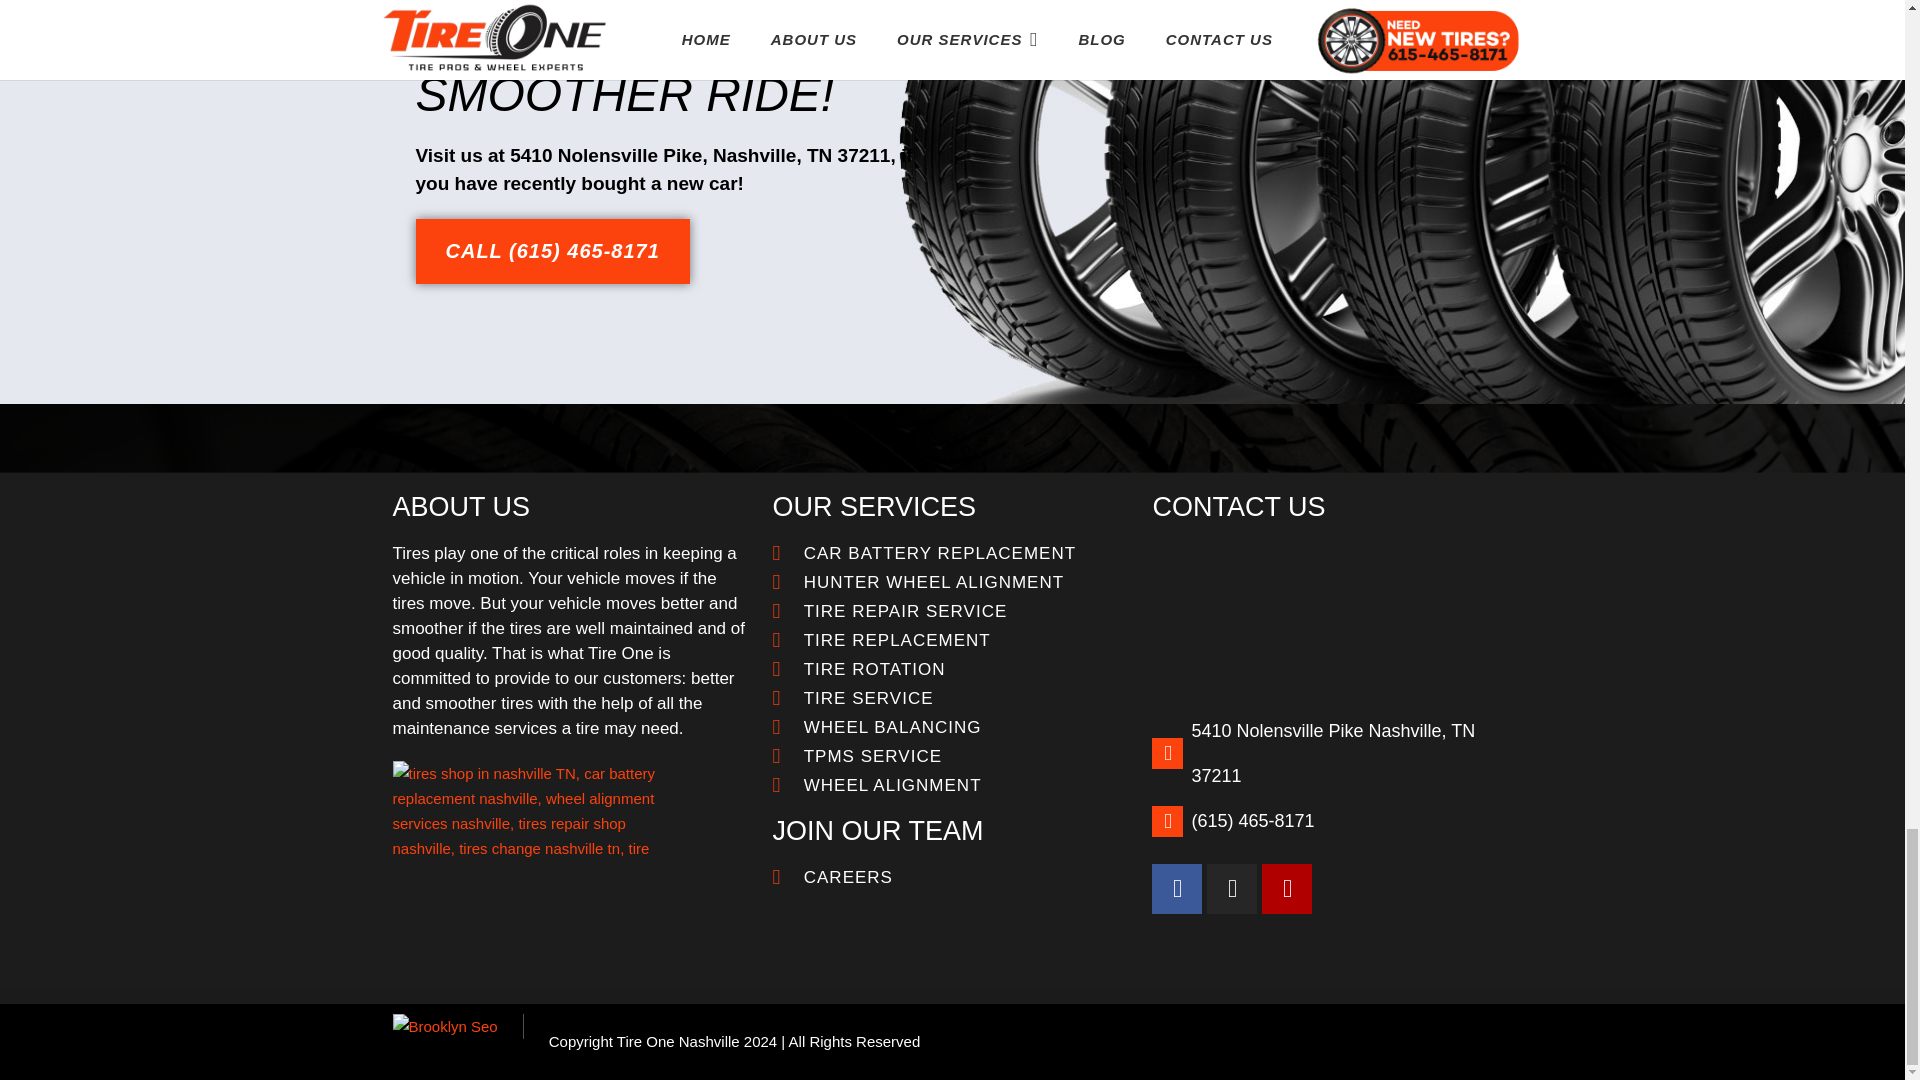  I want to click on CAR BATTERY REPLACEMENT, so click(952, 553).